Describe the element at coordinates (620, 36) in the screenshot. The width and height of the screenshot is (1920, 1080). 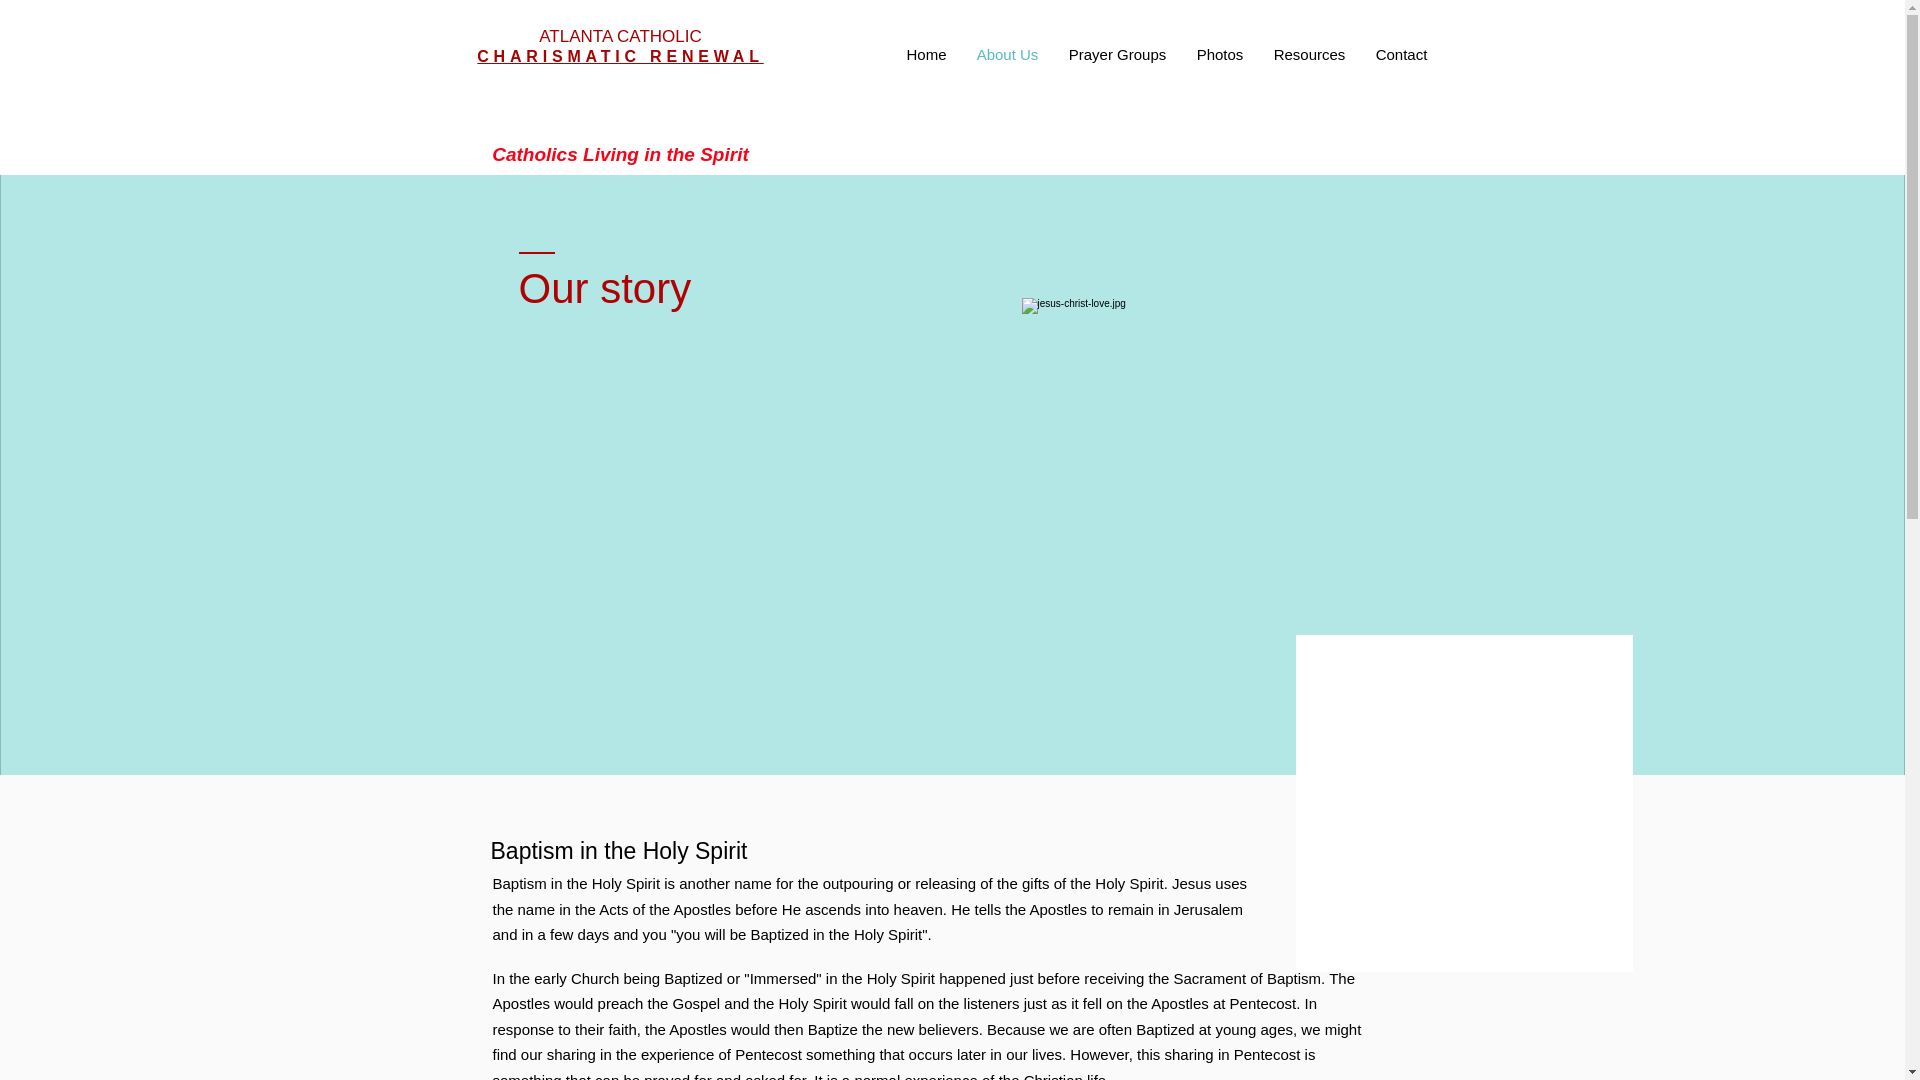
I see `ATLANTA CATHOLIC` at that location.